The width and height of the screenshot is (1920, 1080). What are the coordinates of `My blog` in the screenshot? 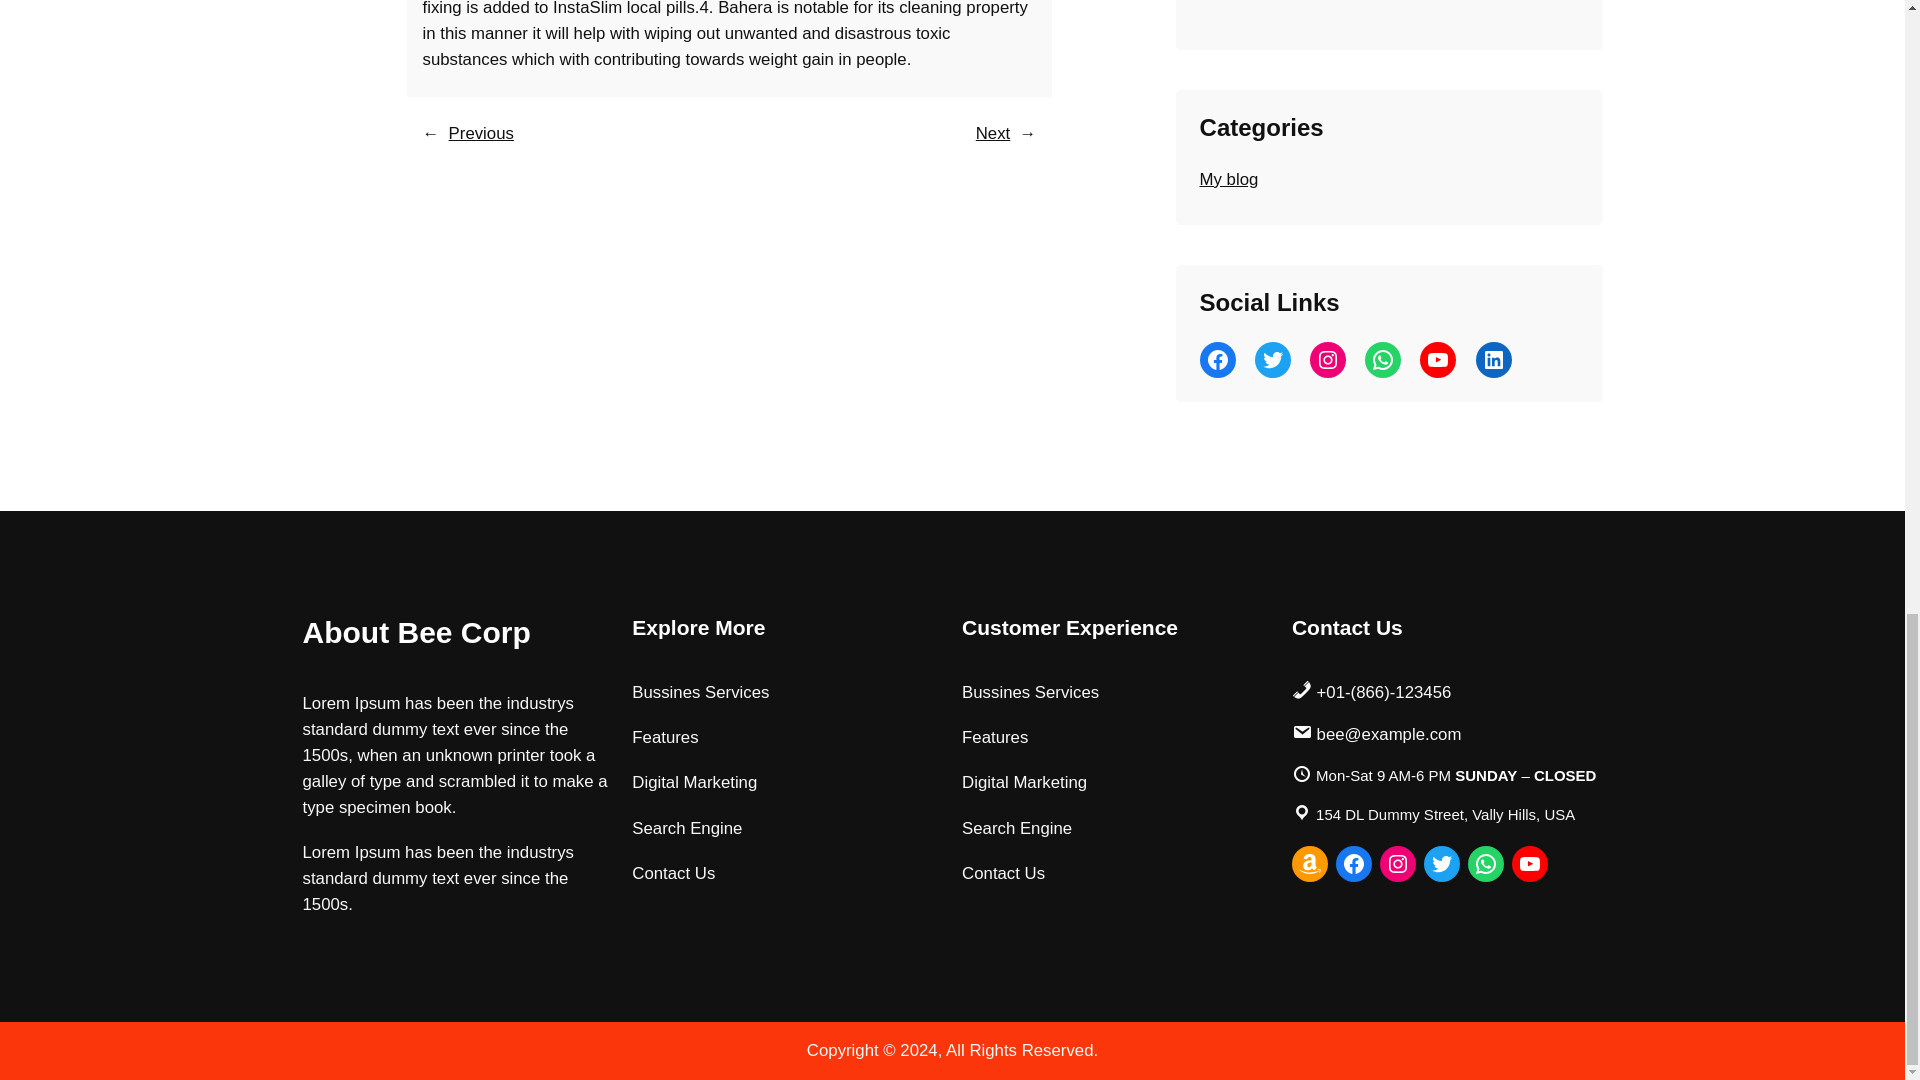 It's located at (1230, 179).